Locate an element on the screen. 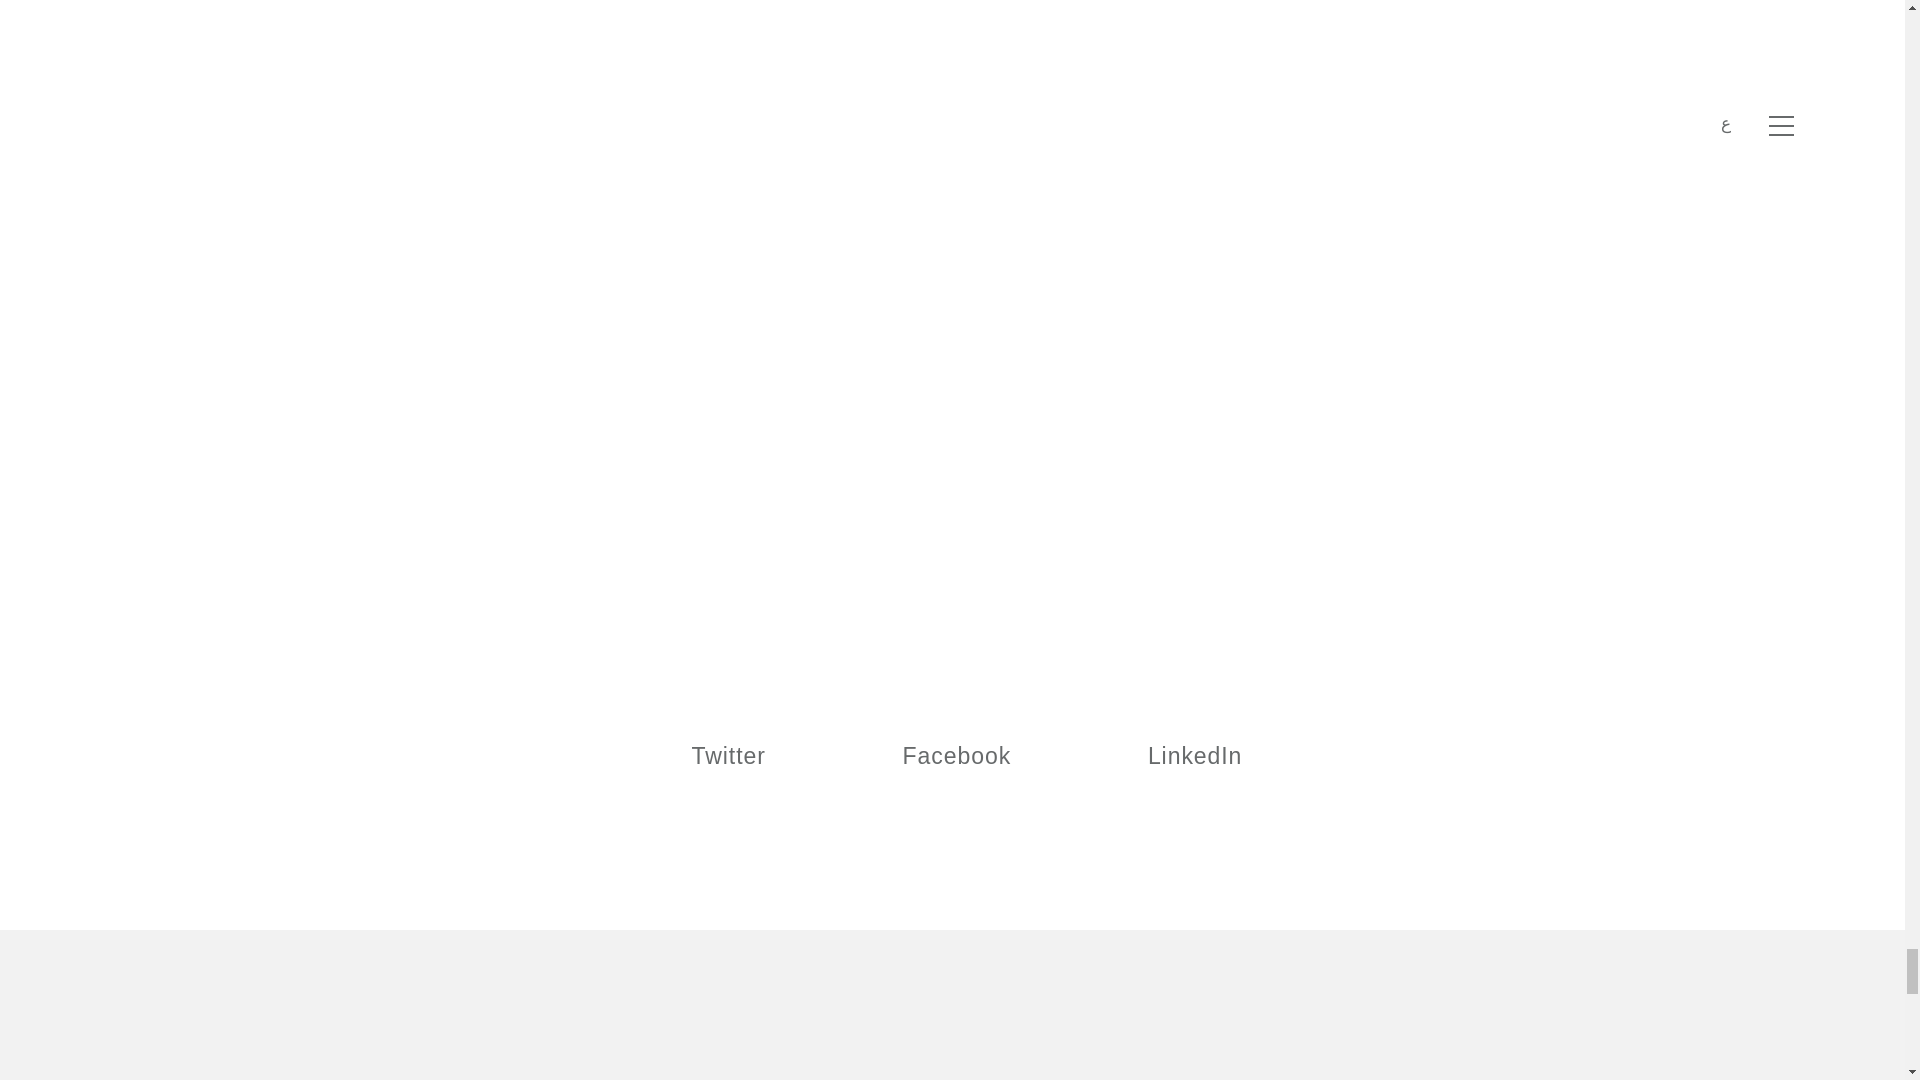 The width and height of the screenshot is (1920, 1080).     LinkedIn is located at coordinates (1180, 756).